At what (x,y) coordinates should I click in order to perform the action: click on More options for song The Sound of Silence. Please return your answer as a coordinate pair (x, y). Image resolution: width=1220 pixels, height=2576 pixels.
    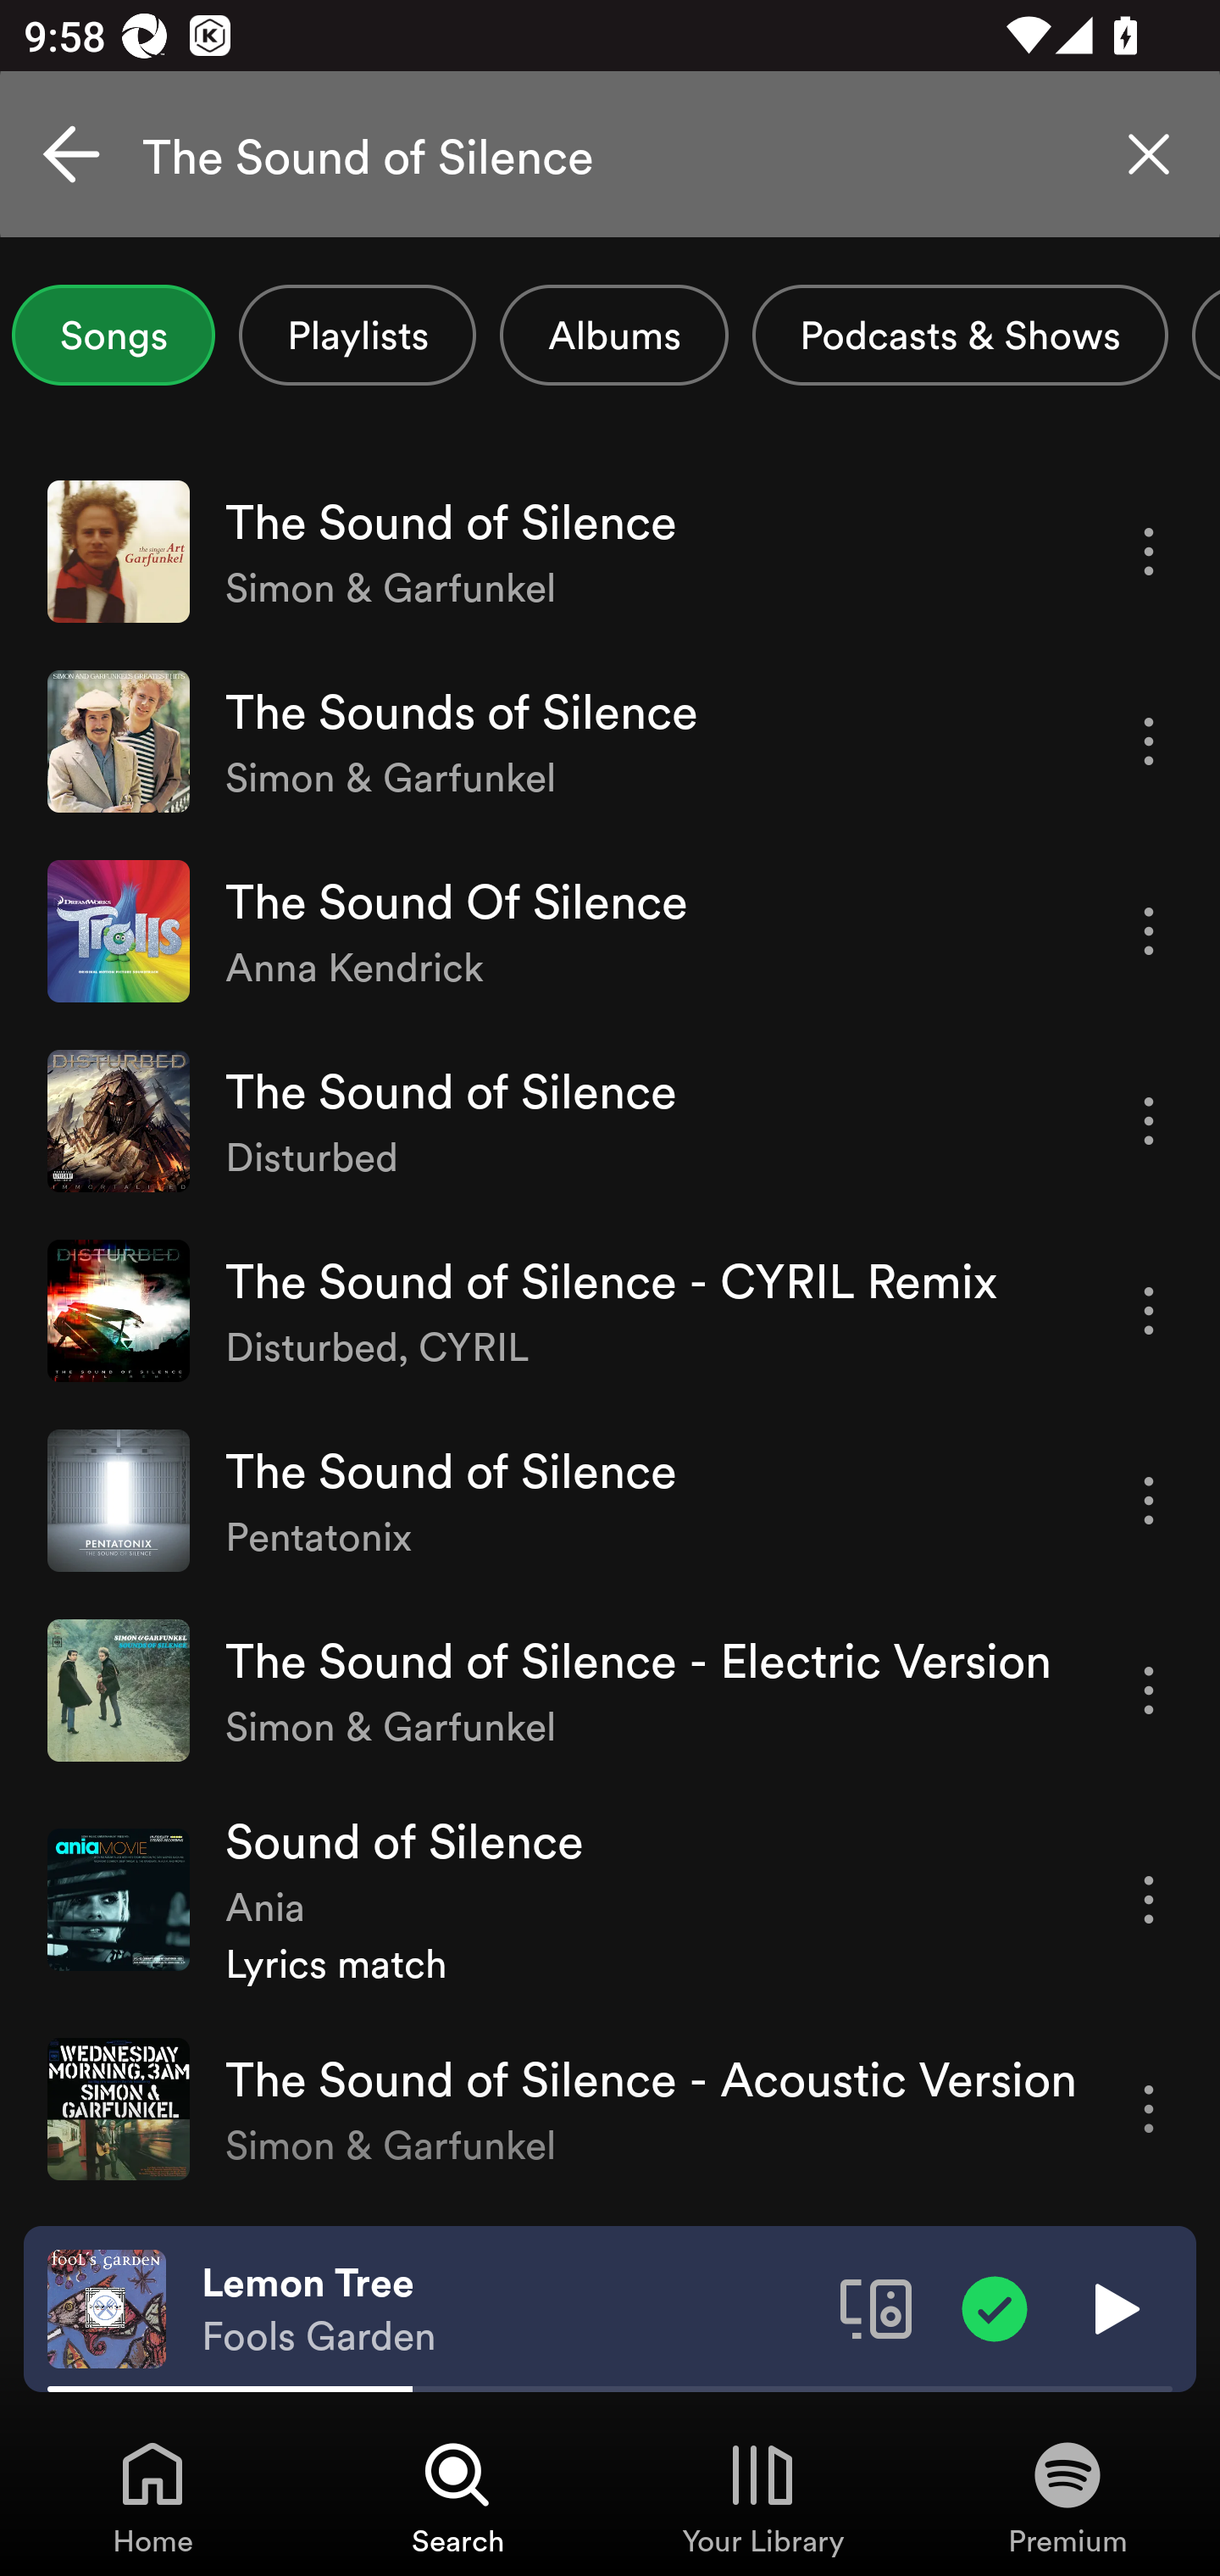
    Looking at the image, I should click on (1149, 1122).